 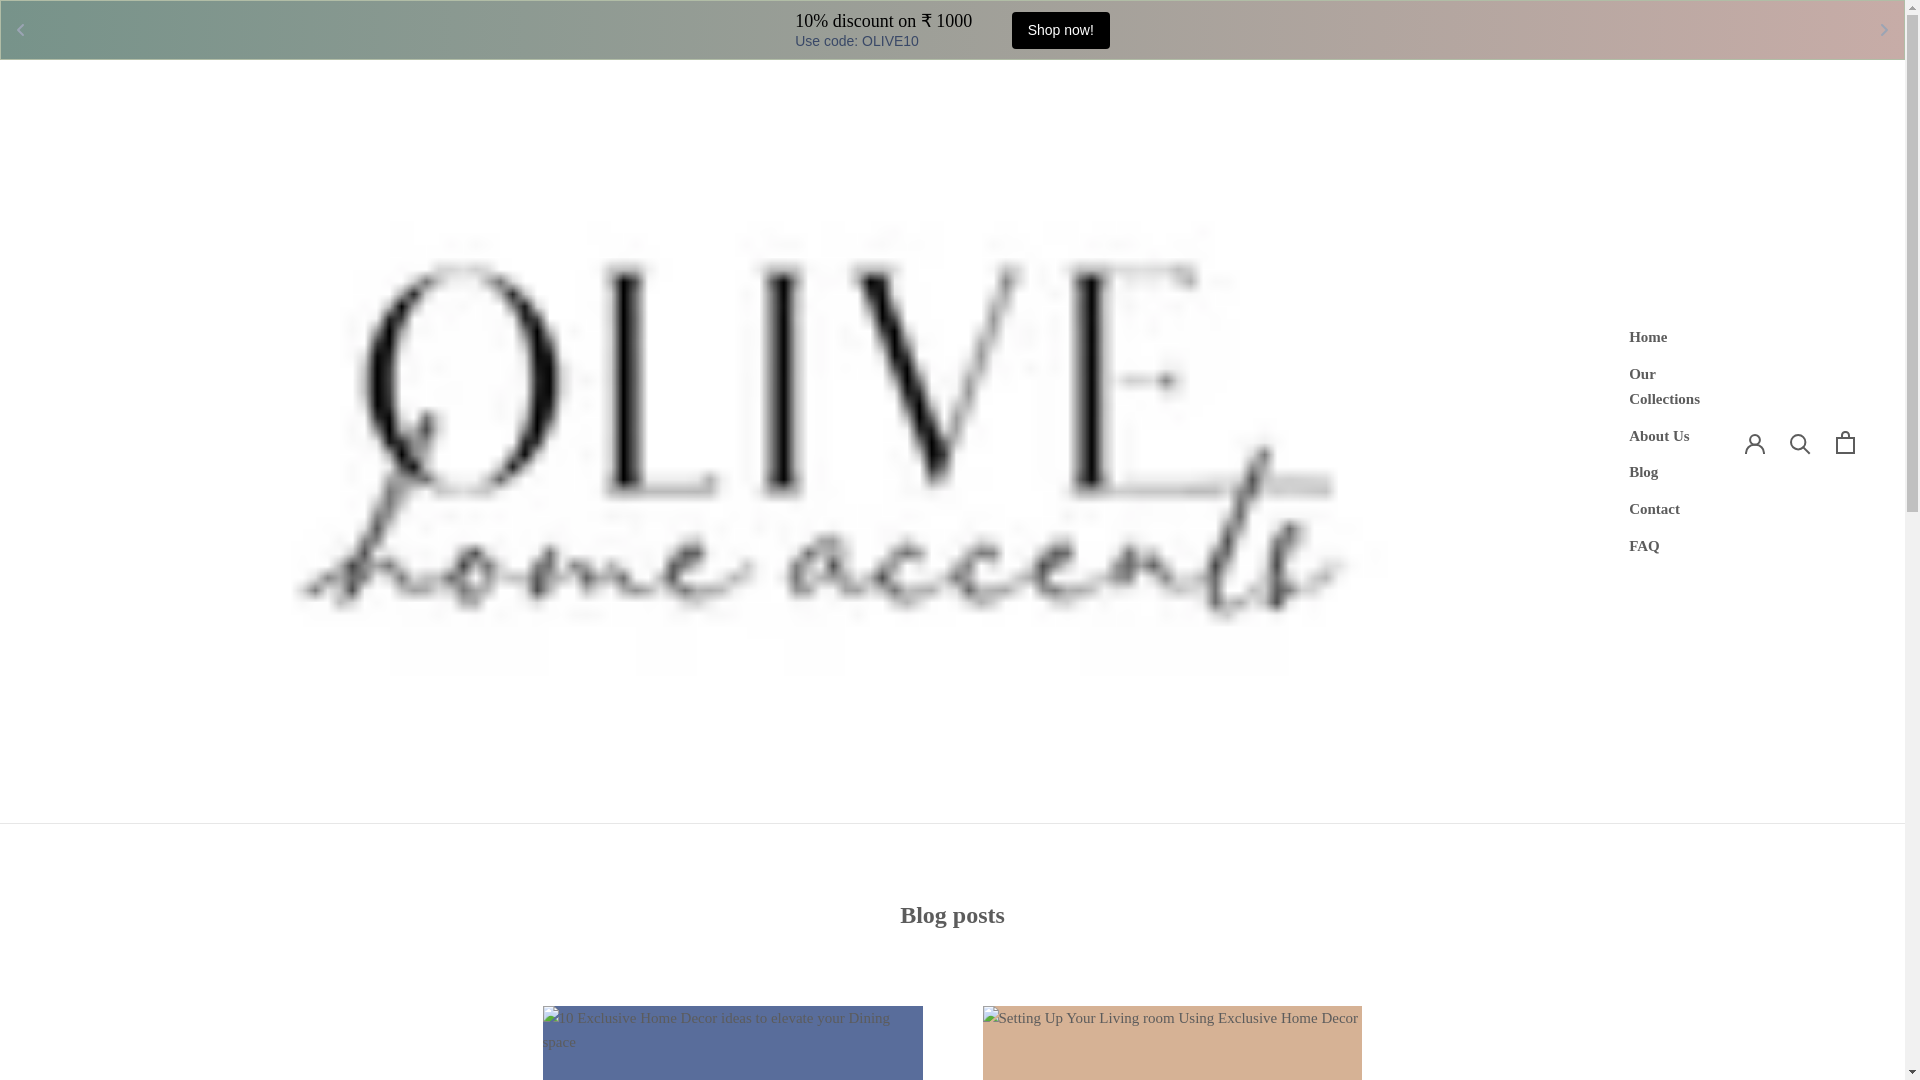 What do you see at coordinates (1060, 30) in the screenshot?
I see `Shop now!` at bounding box center [1060, 30].